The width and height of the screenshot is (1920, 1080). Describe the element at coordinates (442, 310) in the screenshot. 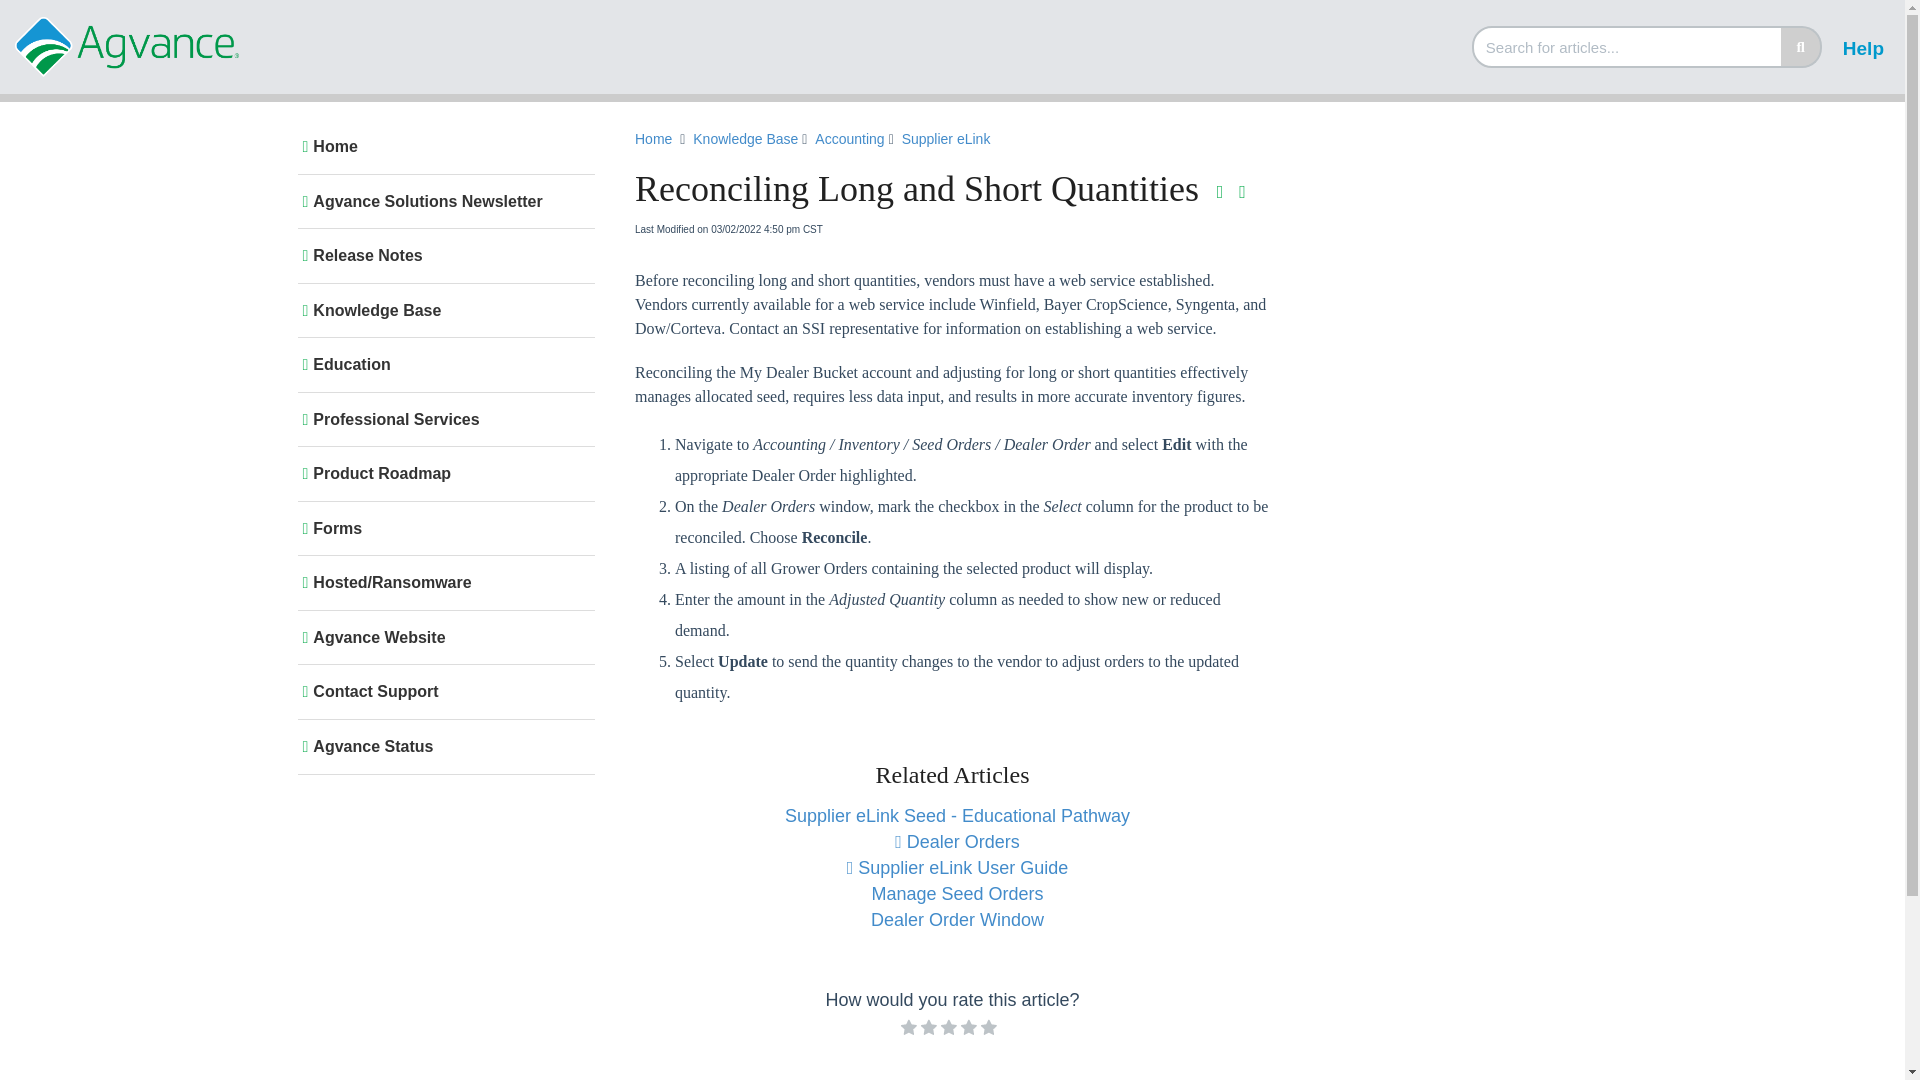

I see `Knowledge Base` at that location.